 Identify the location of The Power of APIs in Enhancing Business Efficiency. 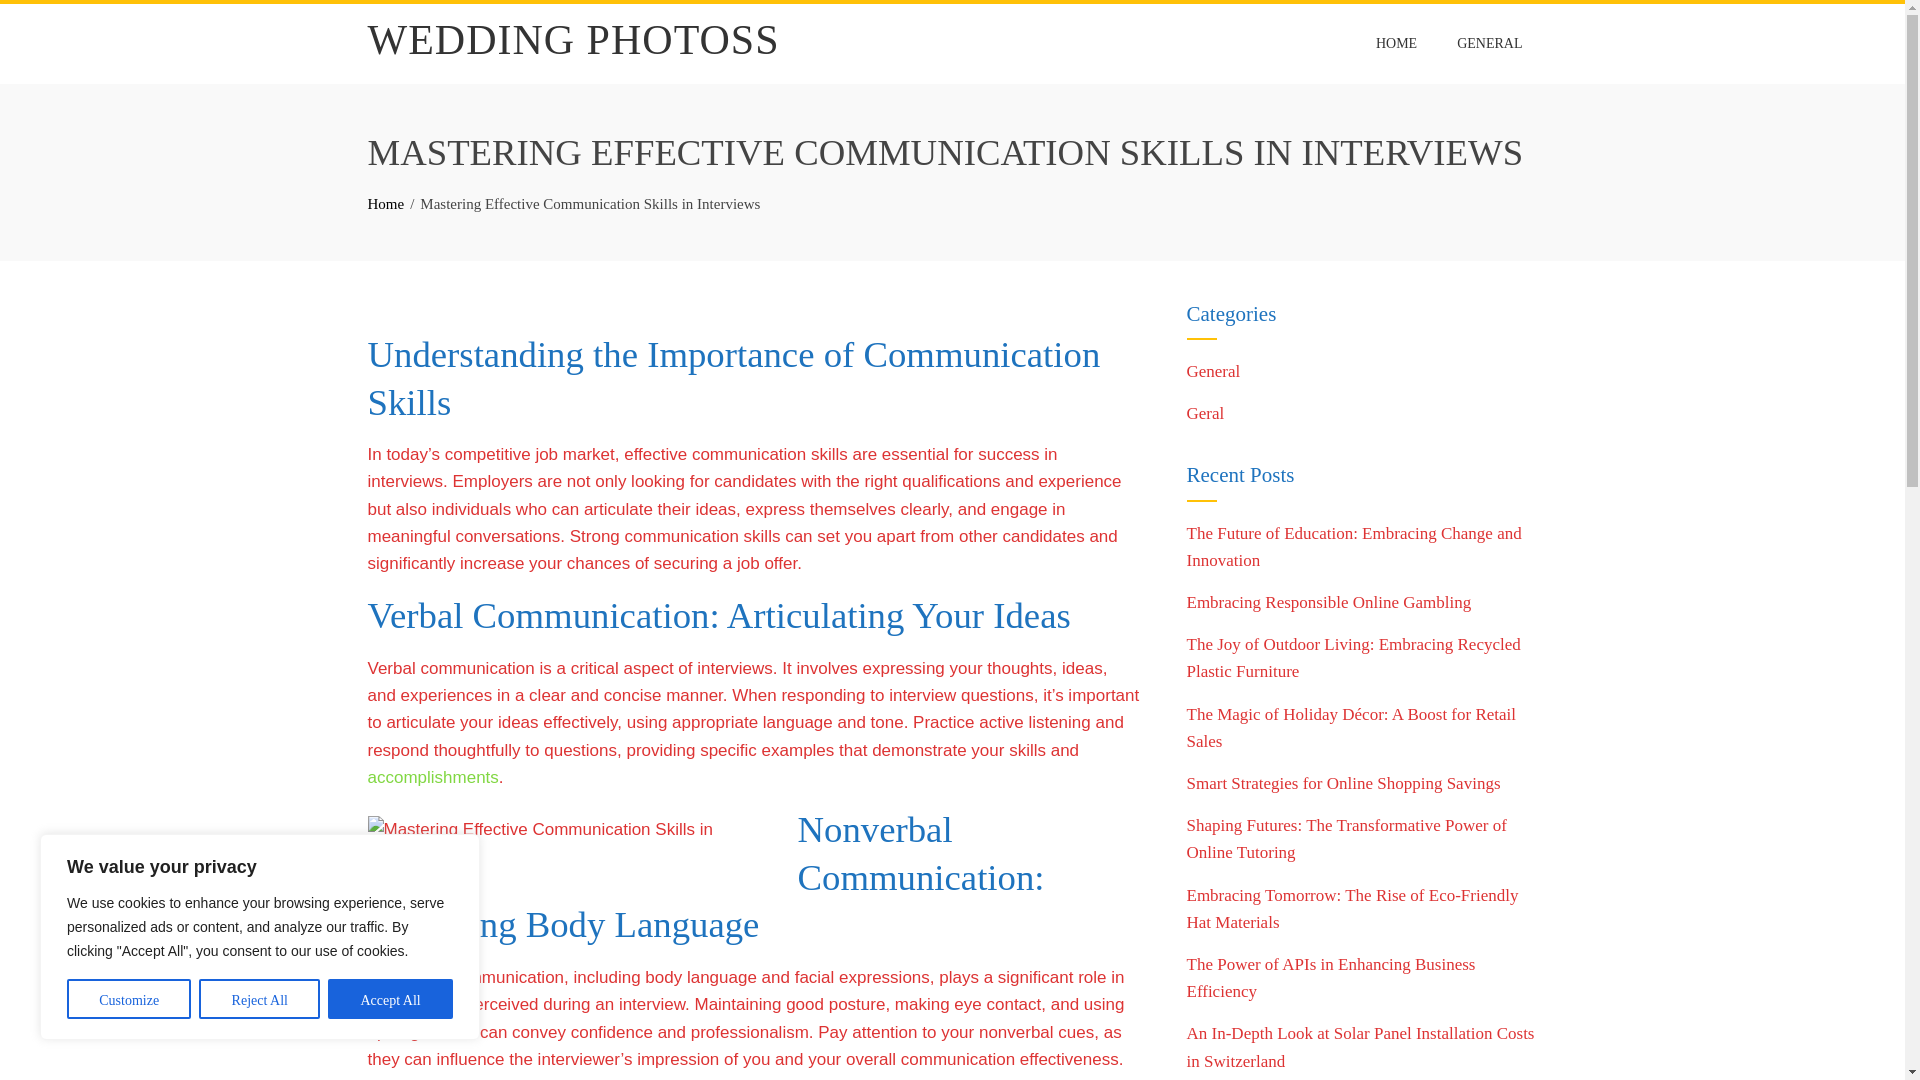
(1330, 978).